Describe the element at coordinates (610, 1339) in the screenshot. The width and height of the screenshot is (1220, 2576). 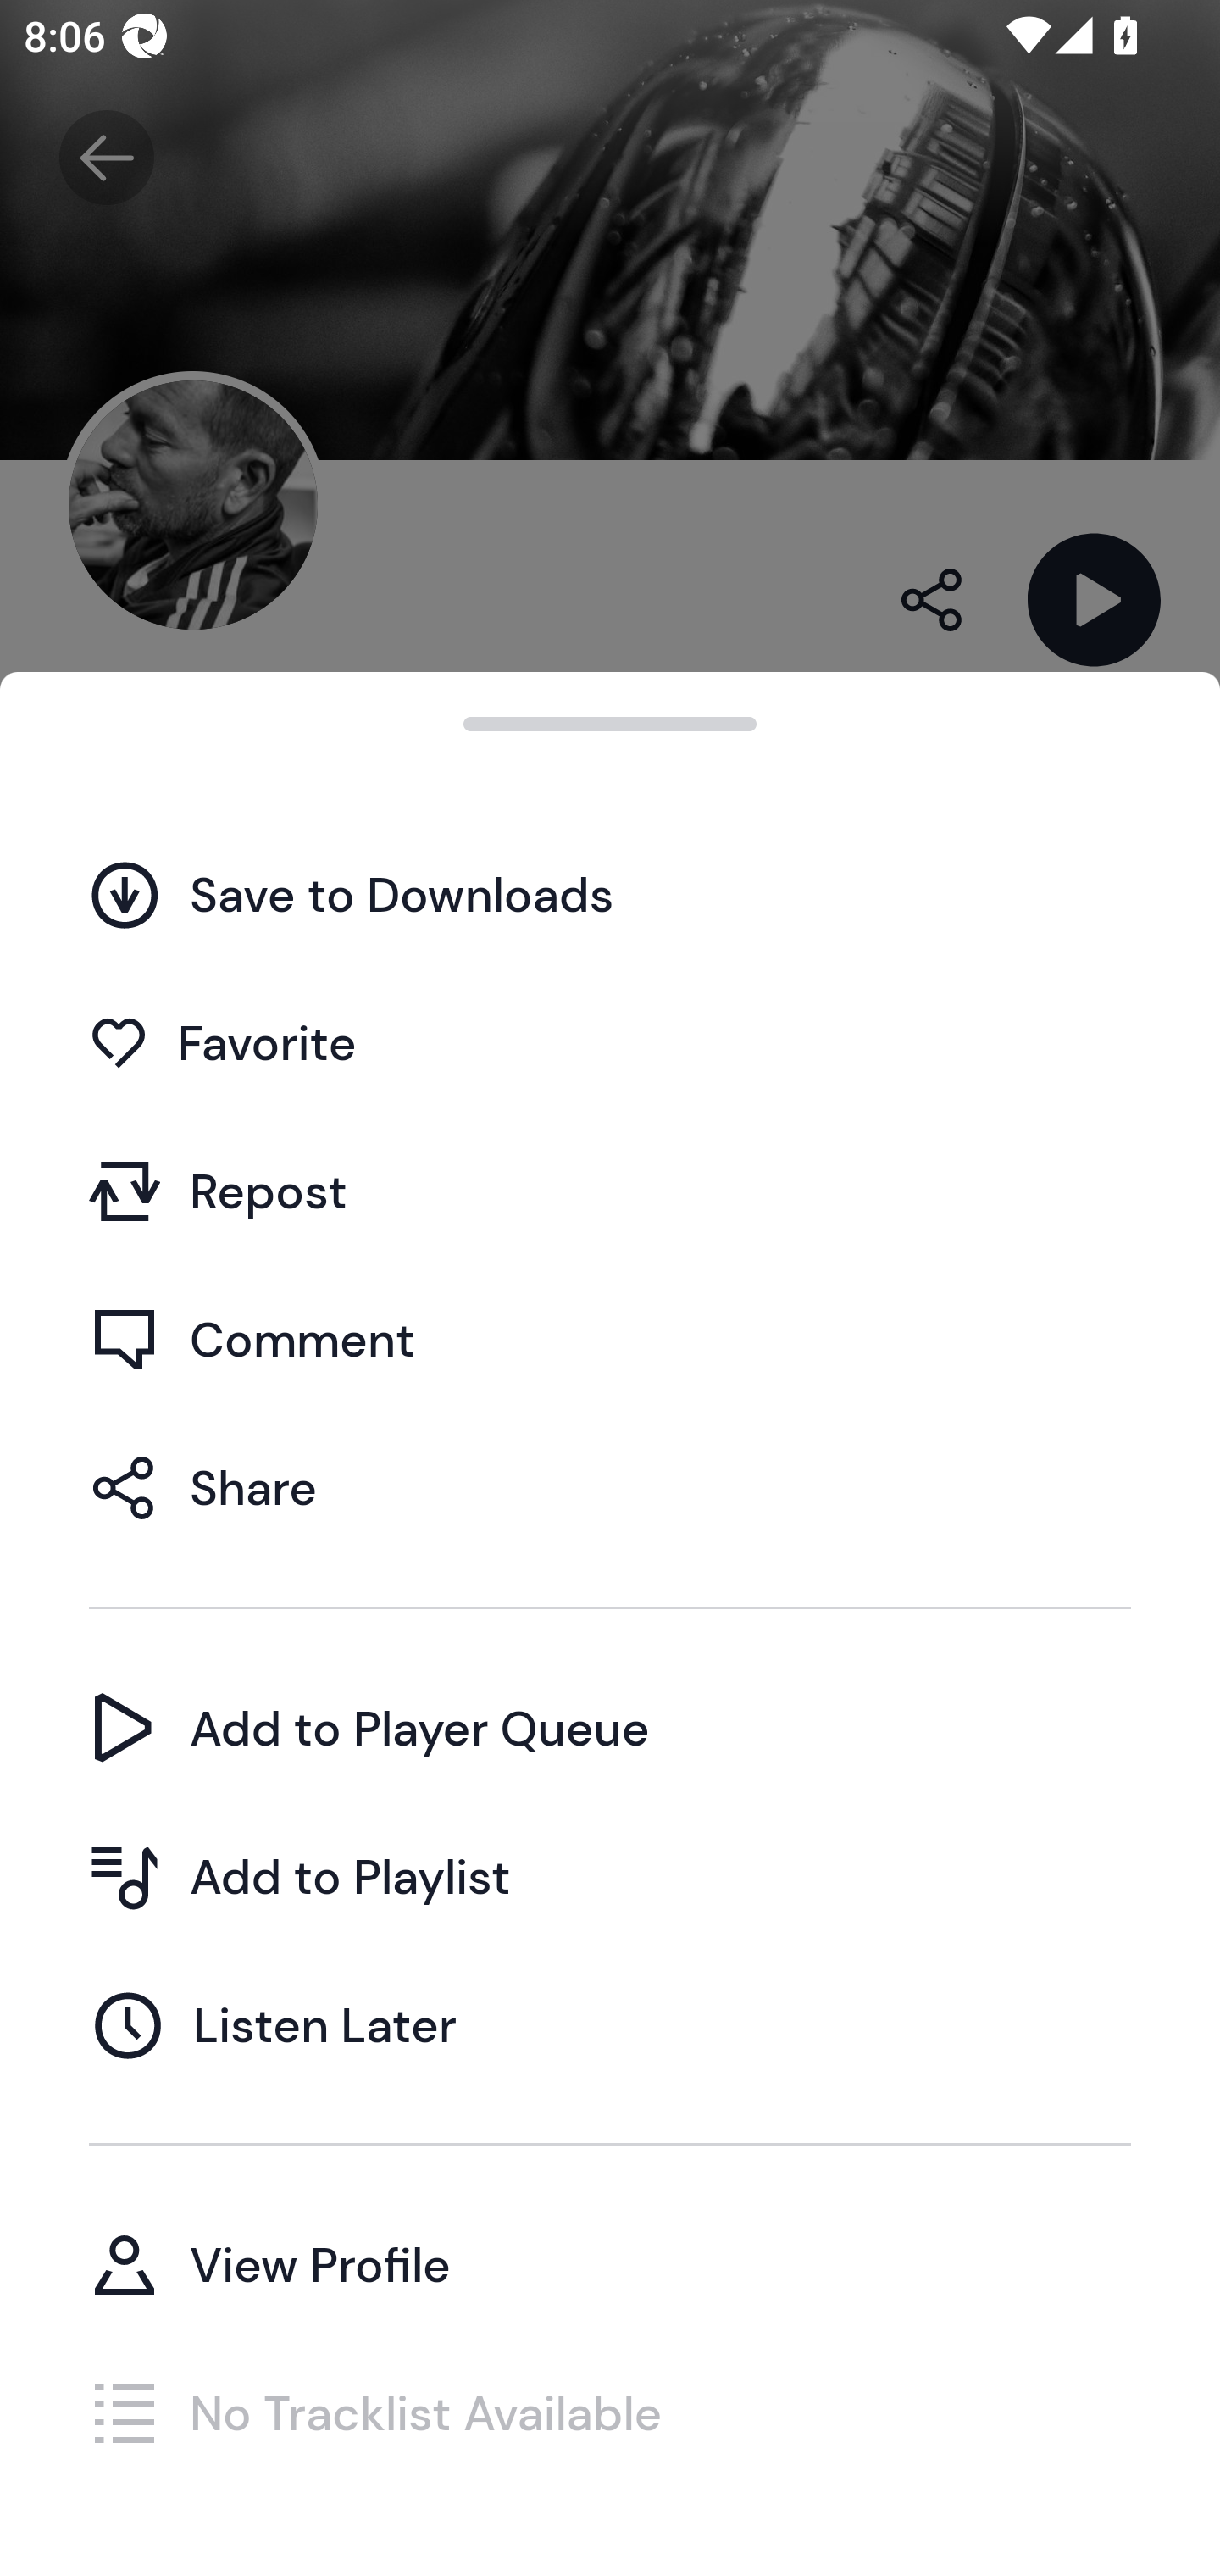
I see `Comment` at that location.